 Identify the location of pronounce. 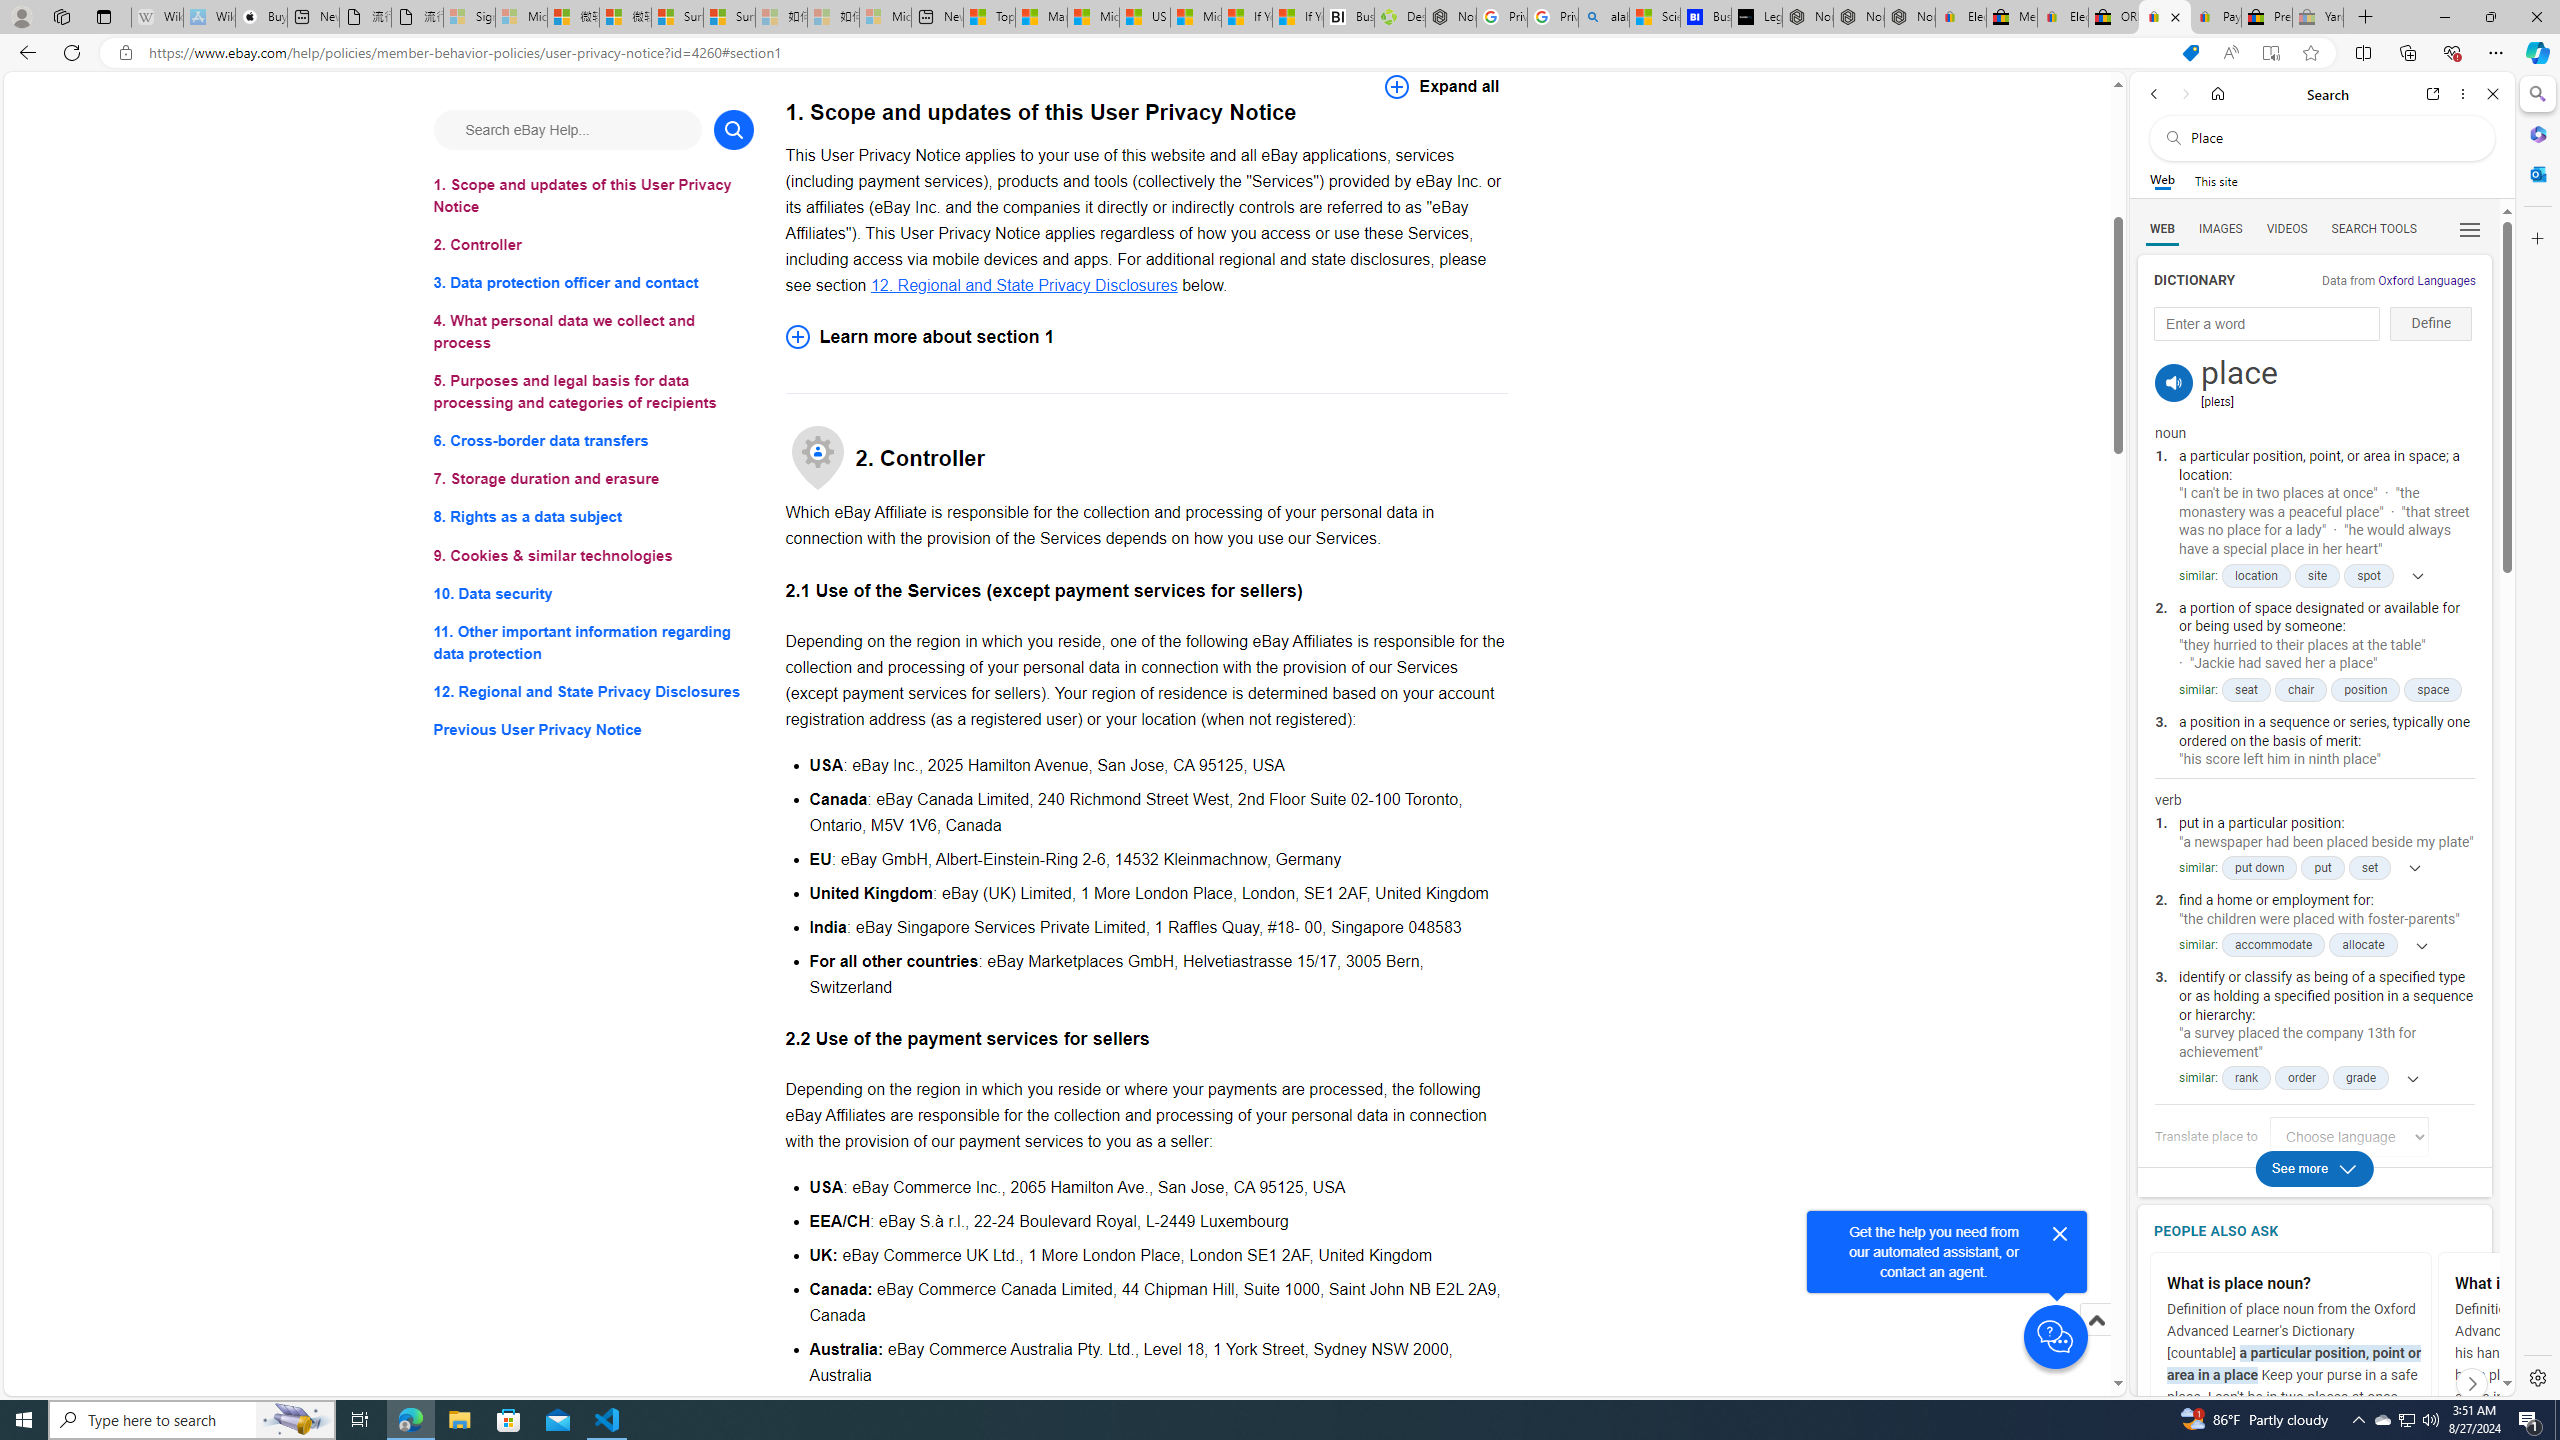
(2174, 382).